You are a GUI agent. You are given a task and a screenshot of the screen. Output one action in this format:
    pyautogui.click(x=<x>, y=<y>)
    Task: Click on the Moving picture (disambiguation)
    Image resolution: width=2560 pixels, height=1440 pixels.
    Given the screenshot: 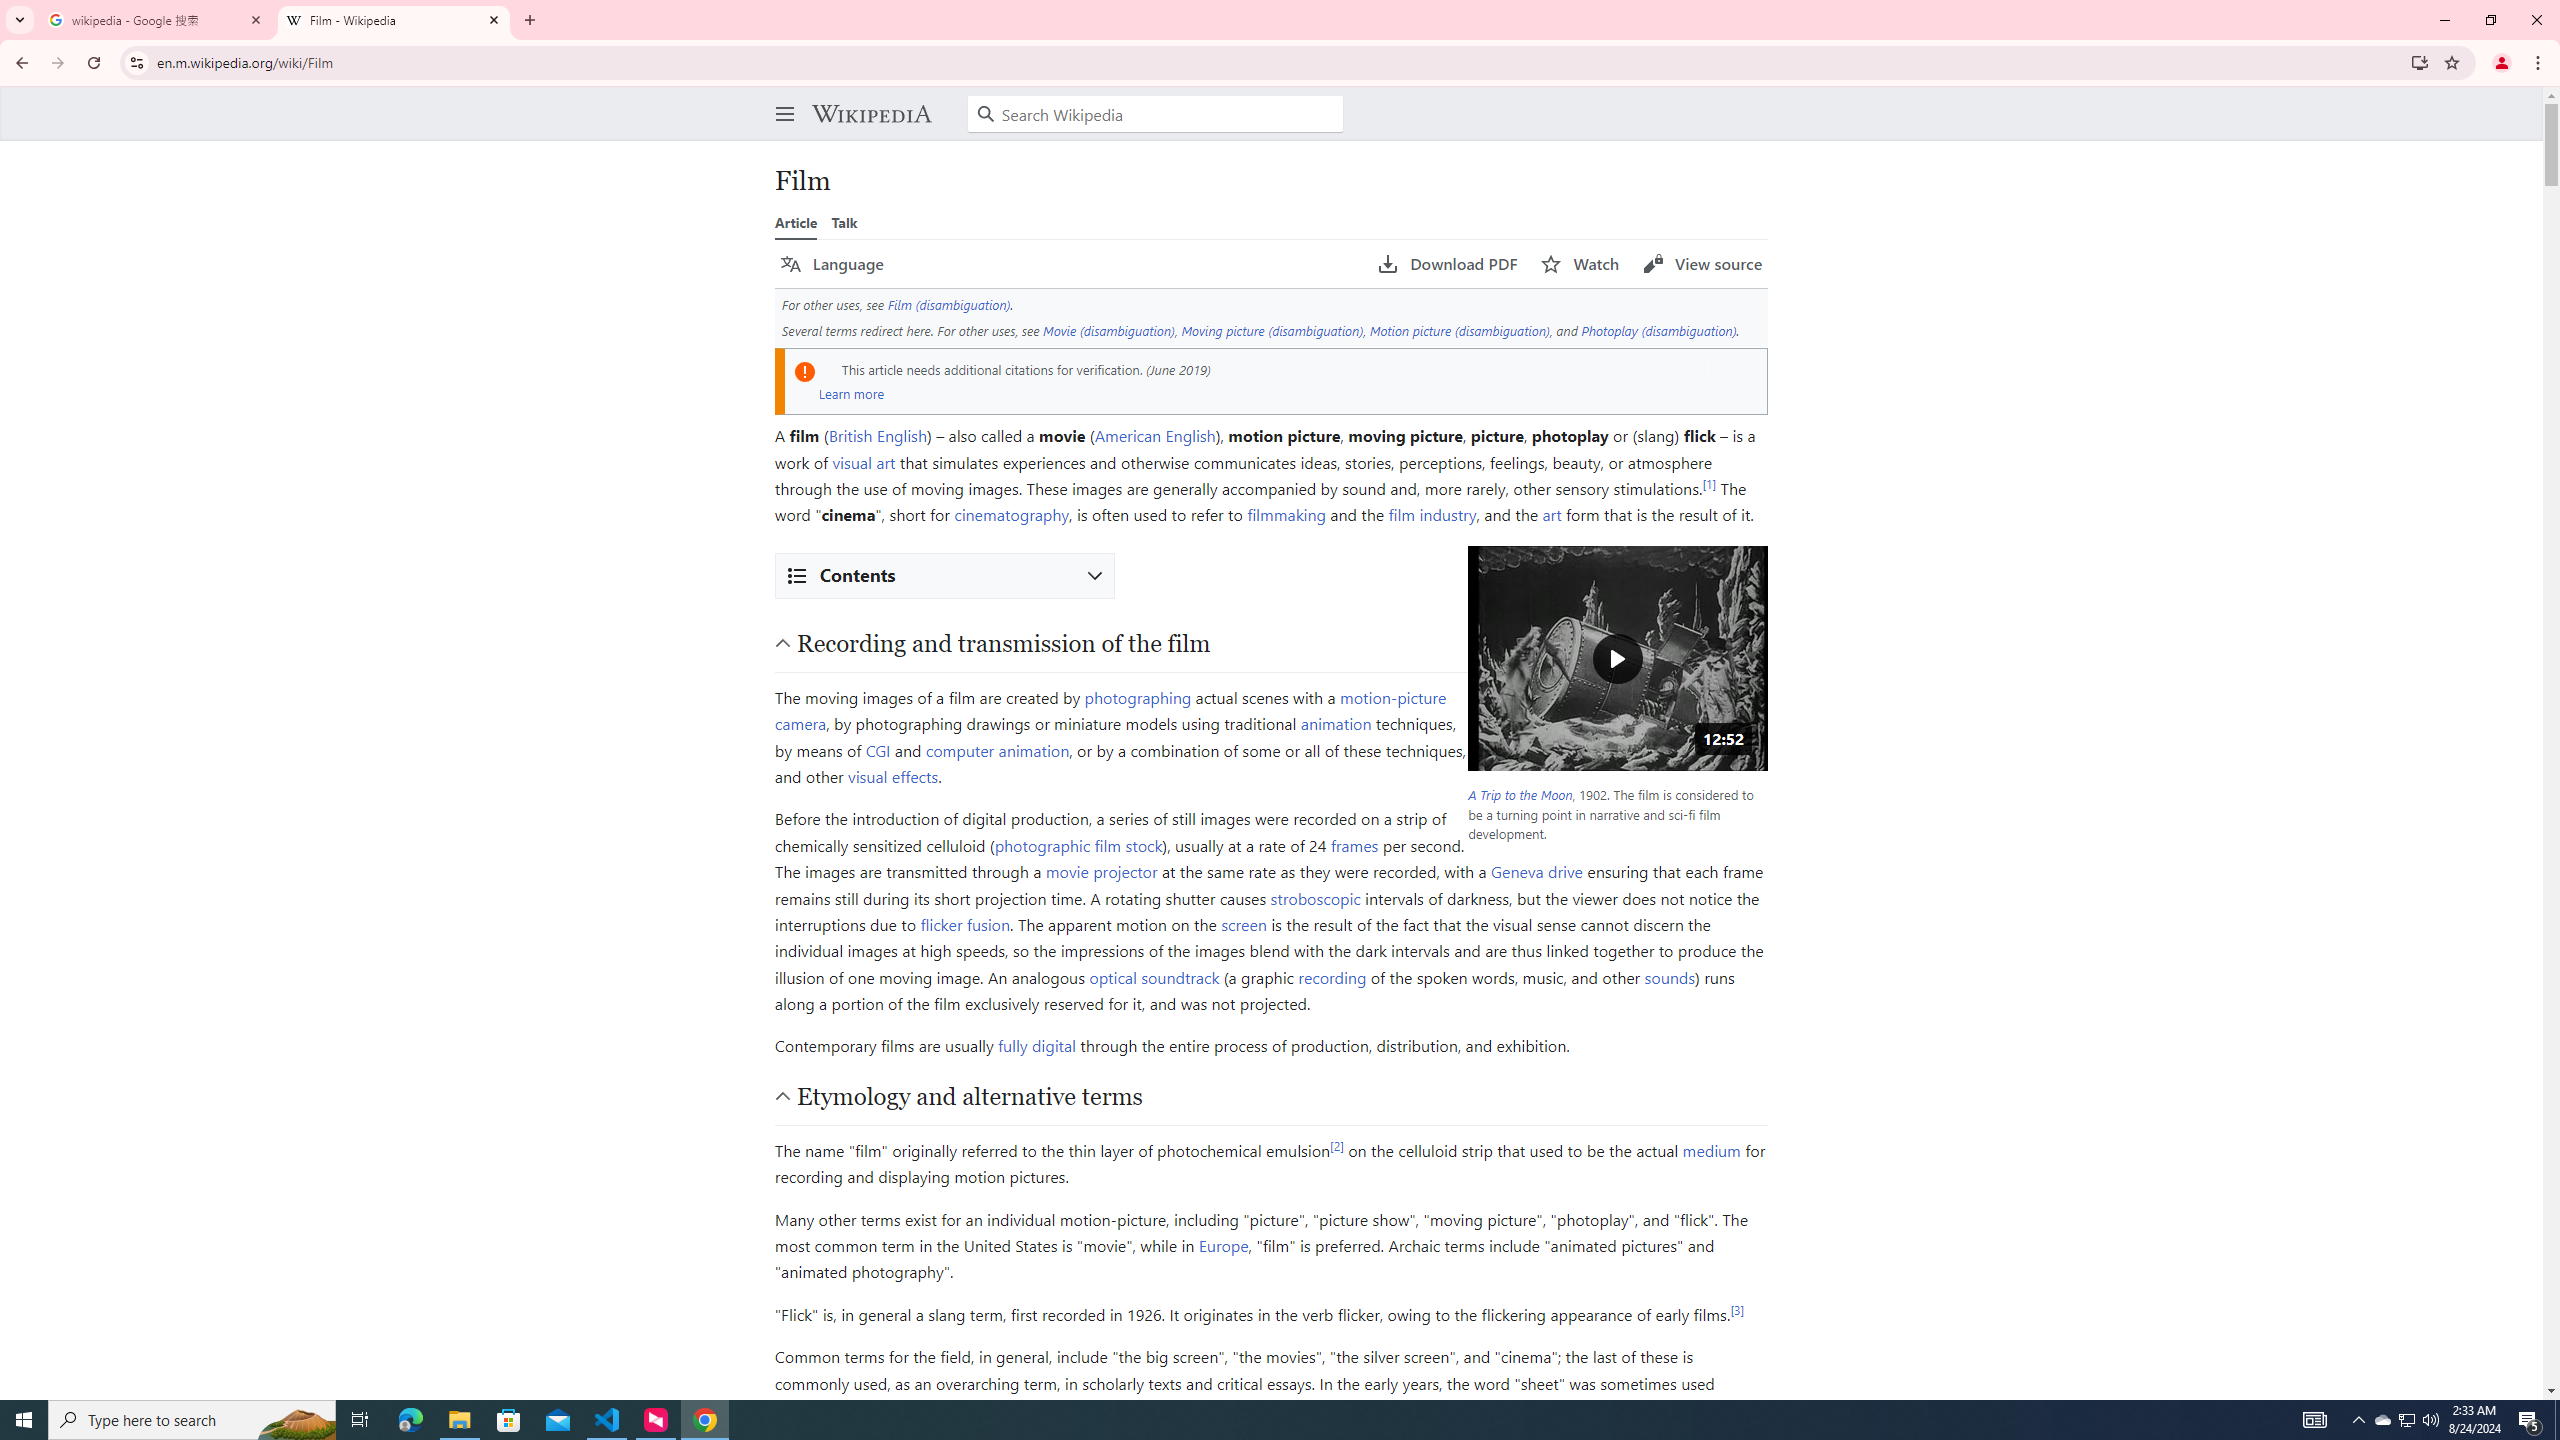 What is the action you would take?
    pyautogui.click(x=1272, y=330)
    